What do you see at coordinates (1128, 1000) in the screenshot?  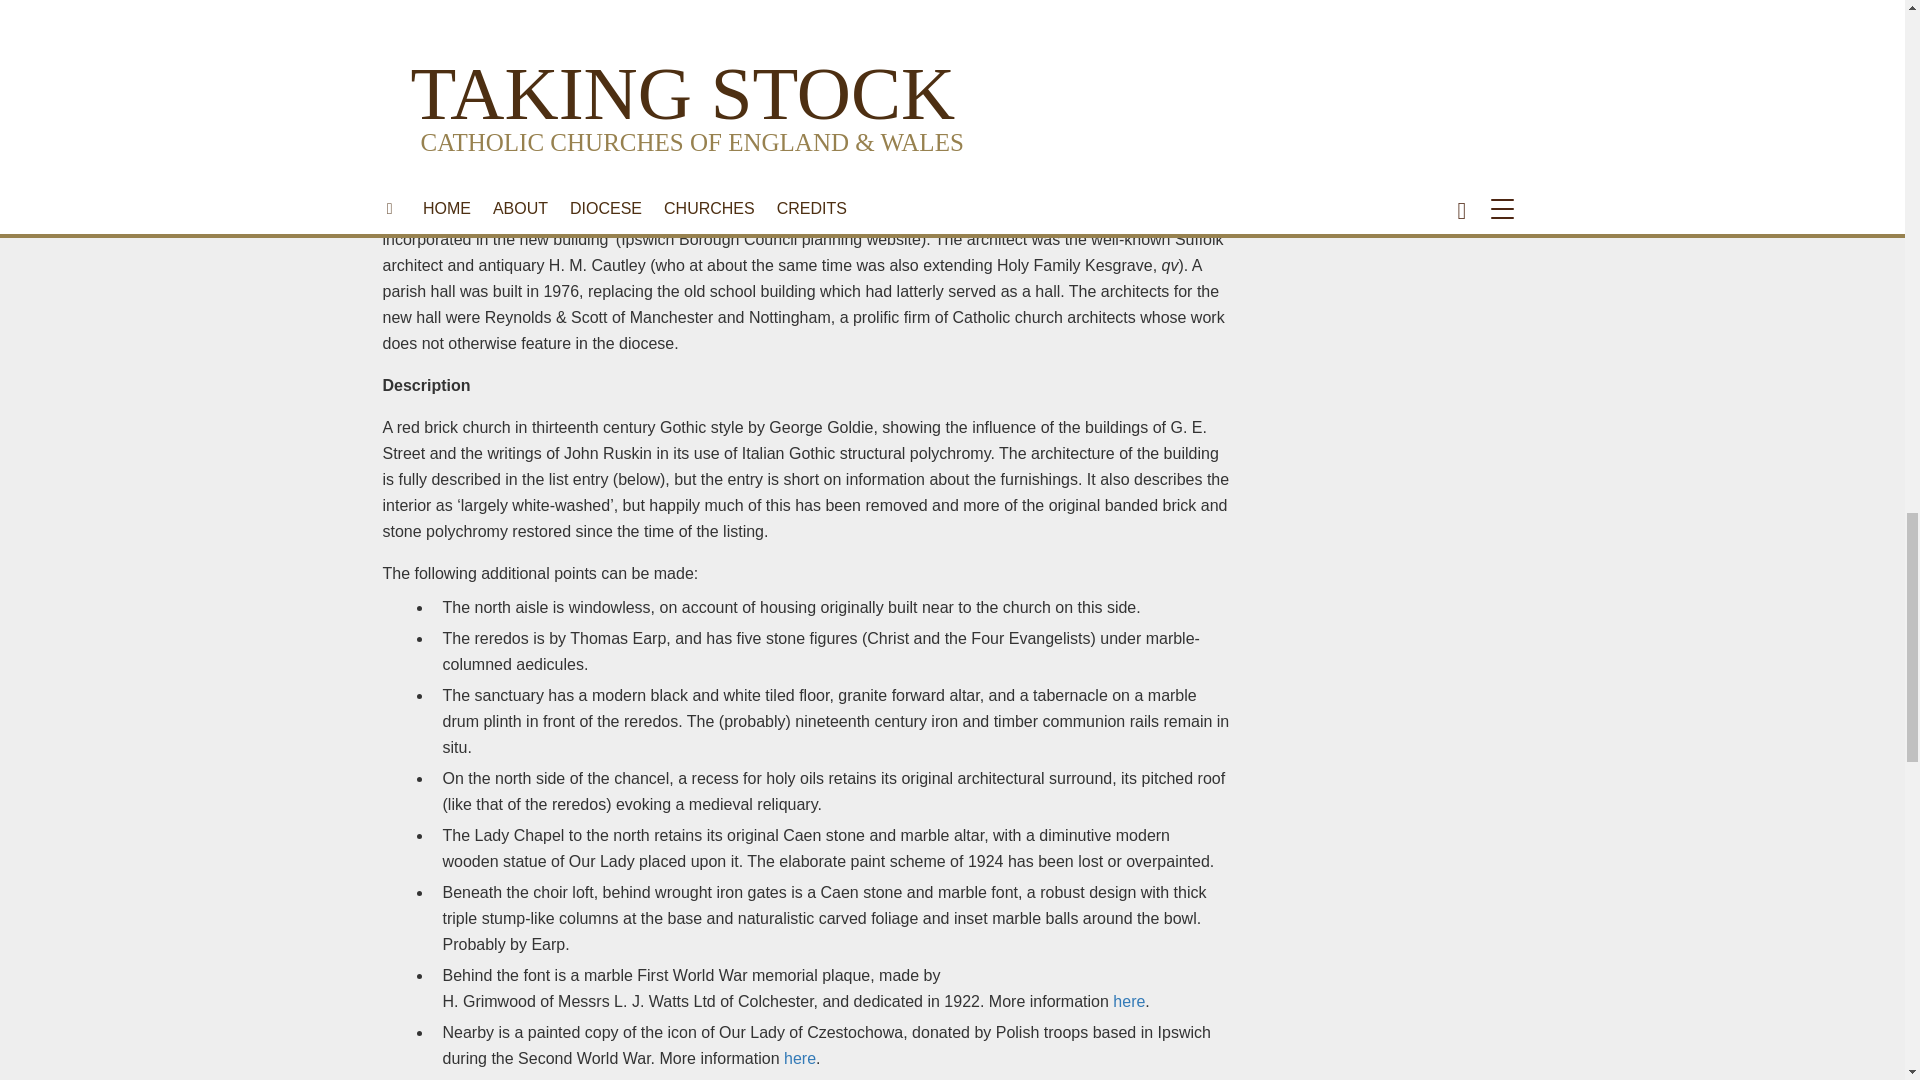 I see `here` at bounding box center [1128, 1000].